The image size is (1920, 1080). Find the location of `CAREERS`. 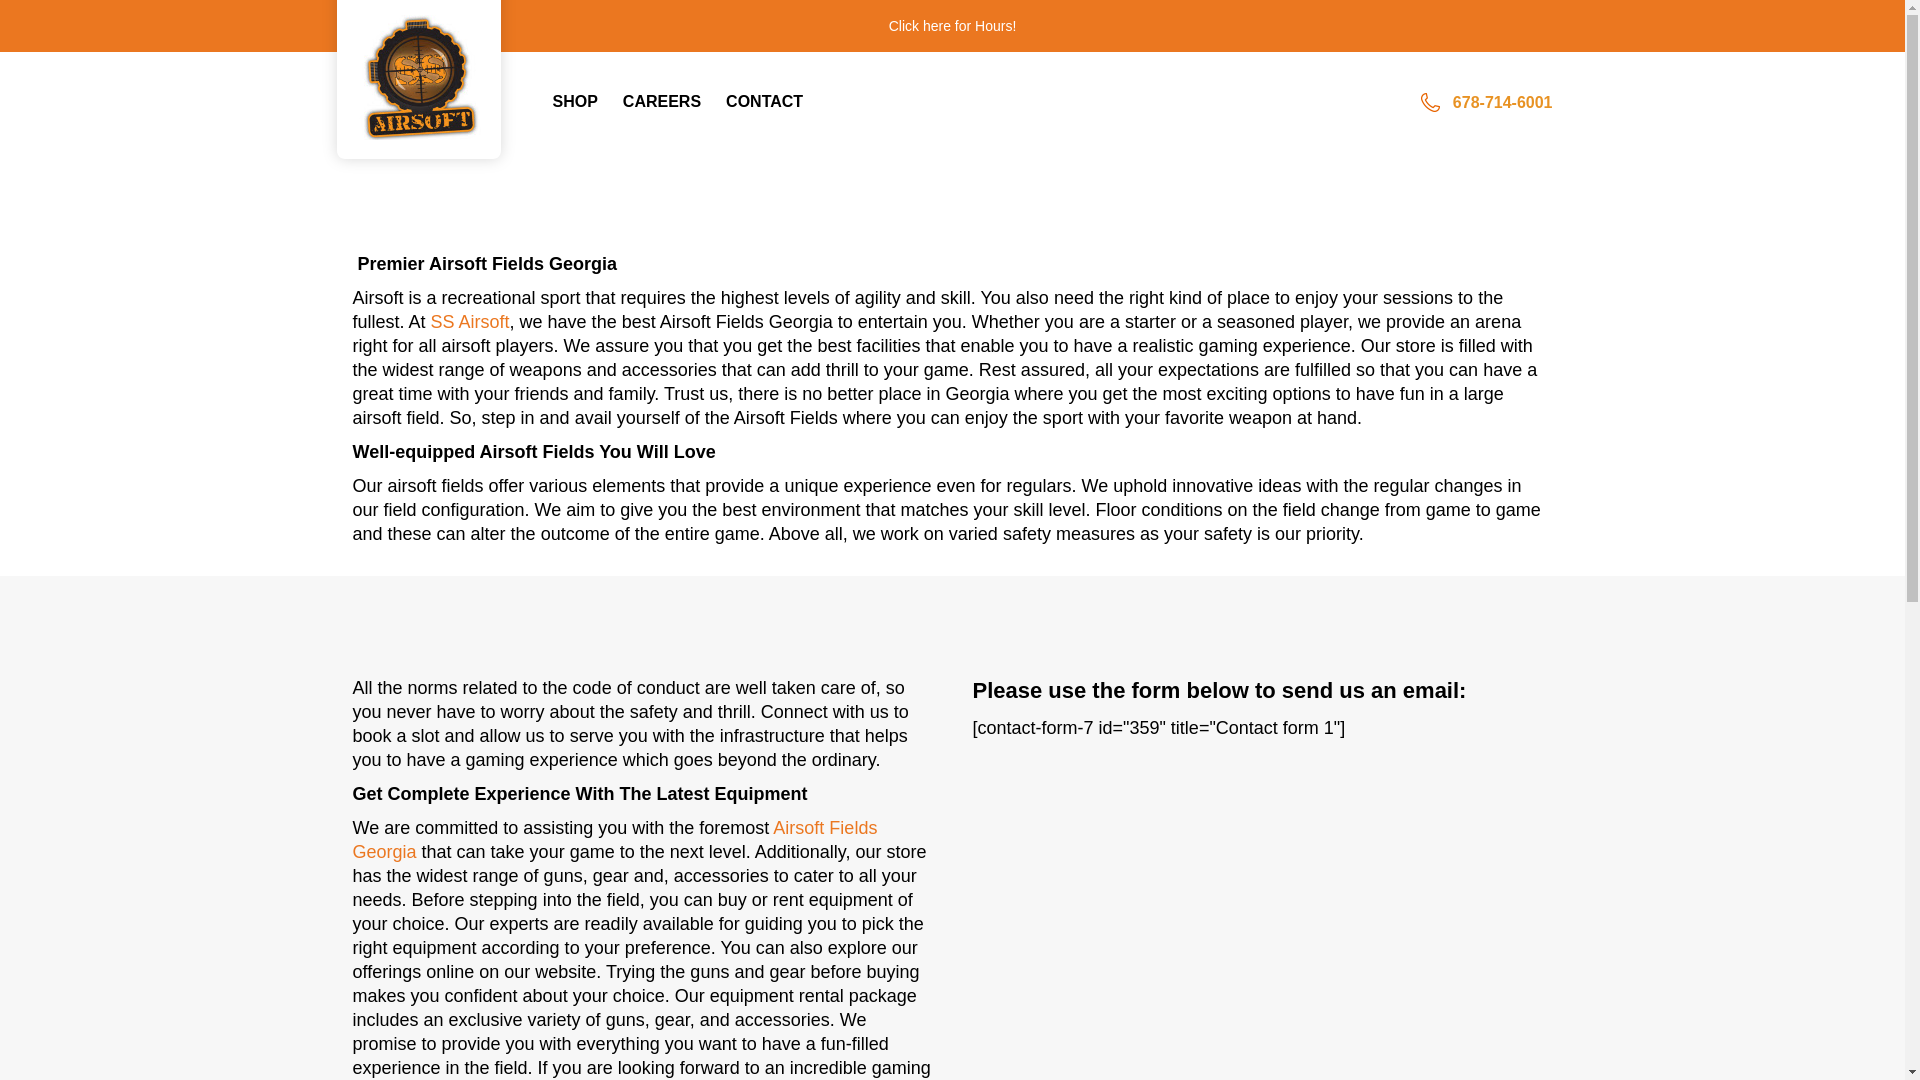

CAREERS is located at coordinates (674, 102).